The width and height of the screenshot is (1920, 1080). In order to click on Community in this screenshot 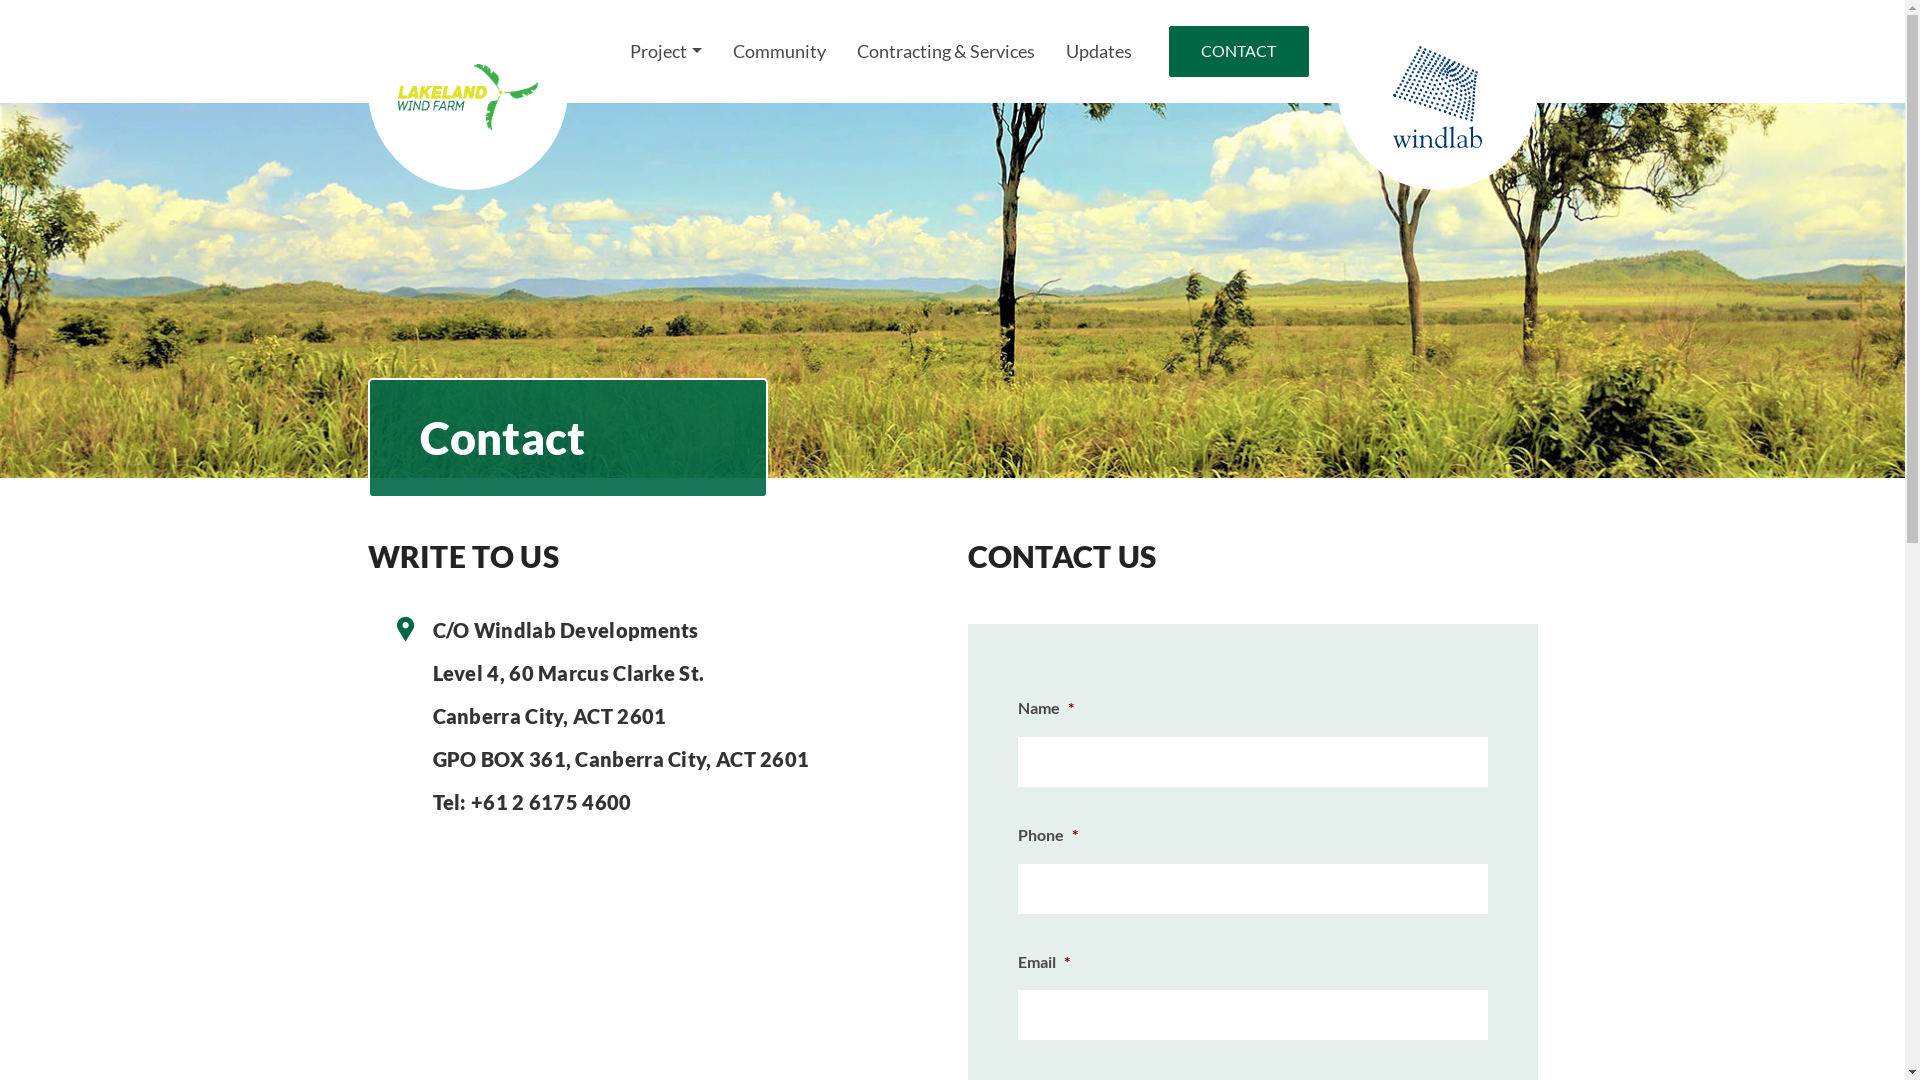, I will do `click(778, 52)`.